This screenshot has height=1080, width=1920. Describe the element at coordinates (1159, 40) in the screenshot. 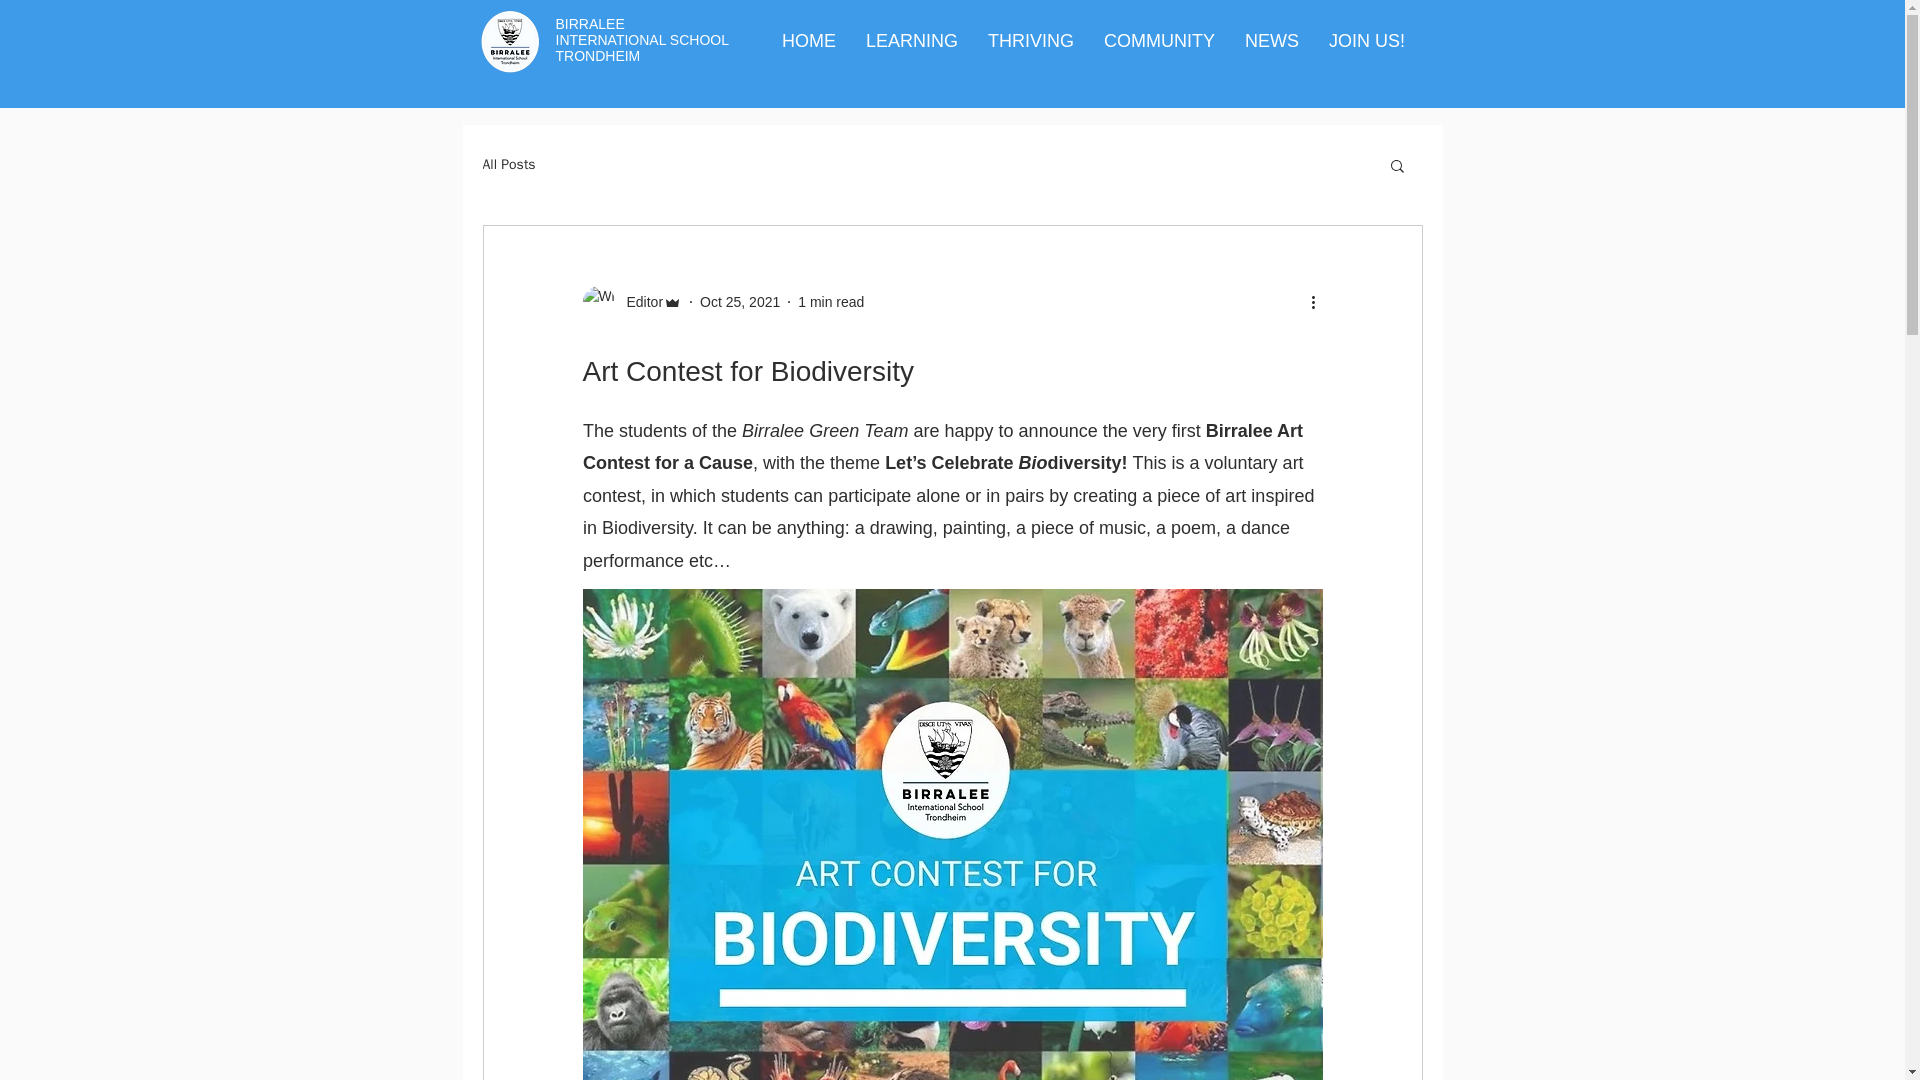

I see `COMMUNITY` at that location.